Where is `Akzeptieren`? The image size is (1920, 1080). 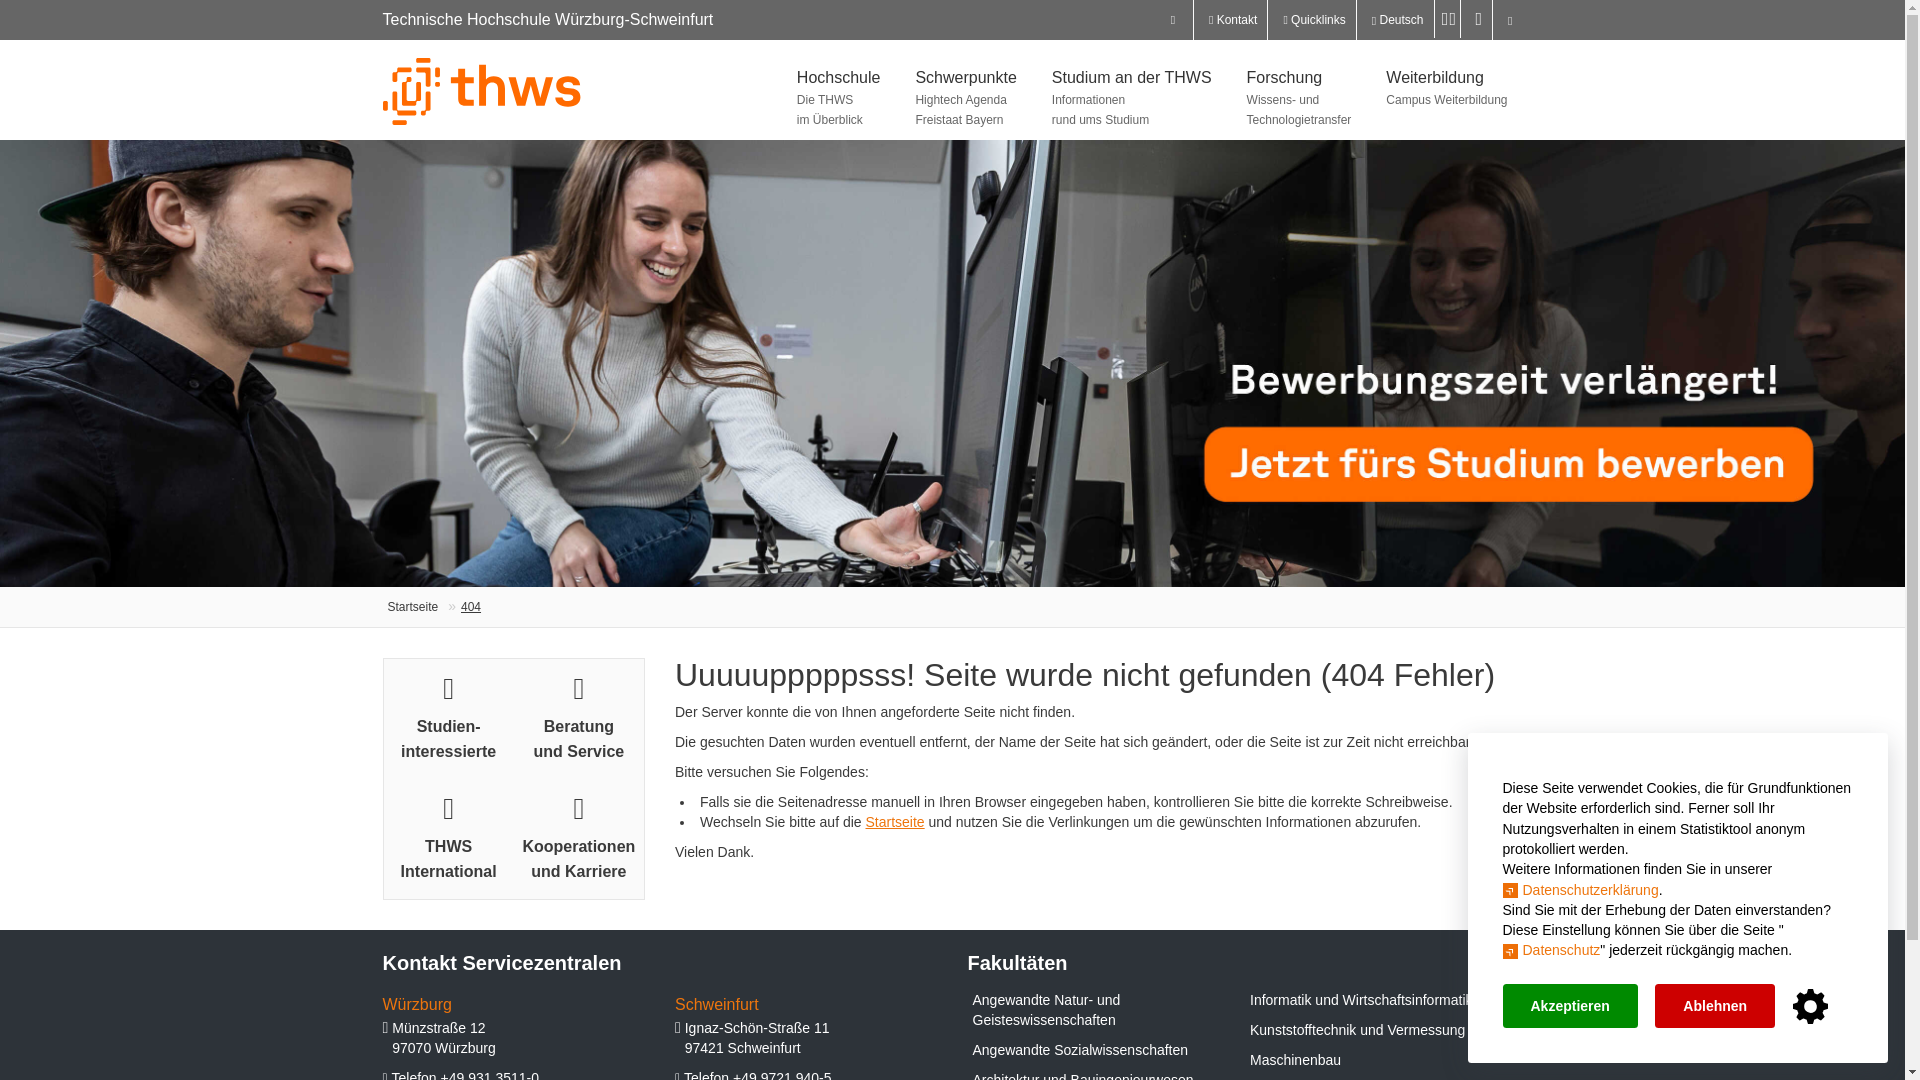 Akzeptieren is located at coordinates (1569, 1006).